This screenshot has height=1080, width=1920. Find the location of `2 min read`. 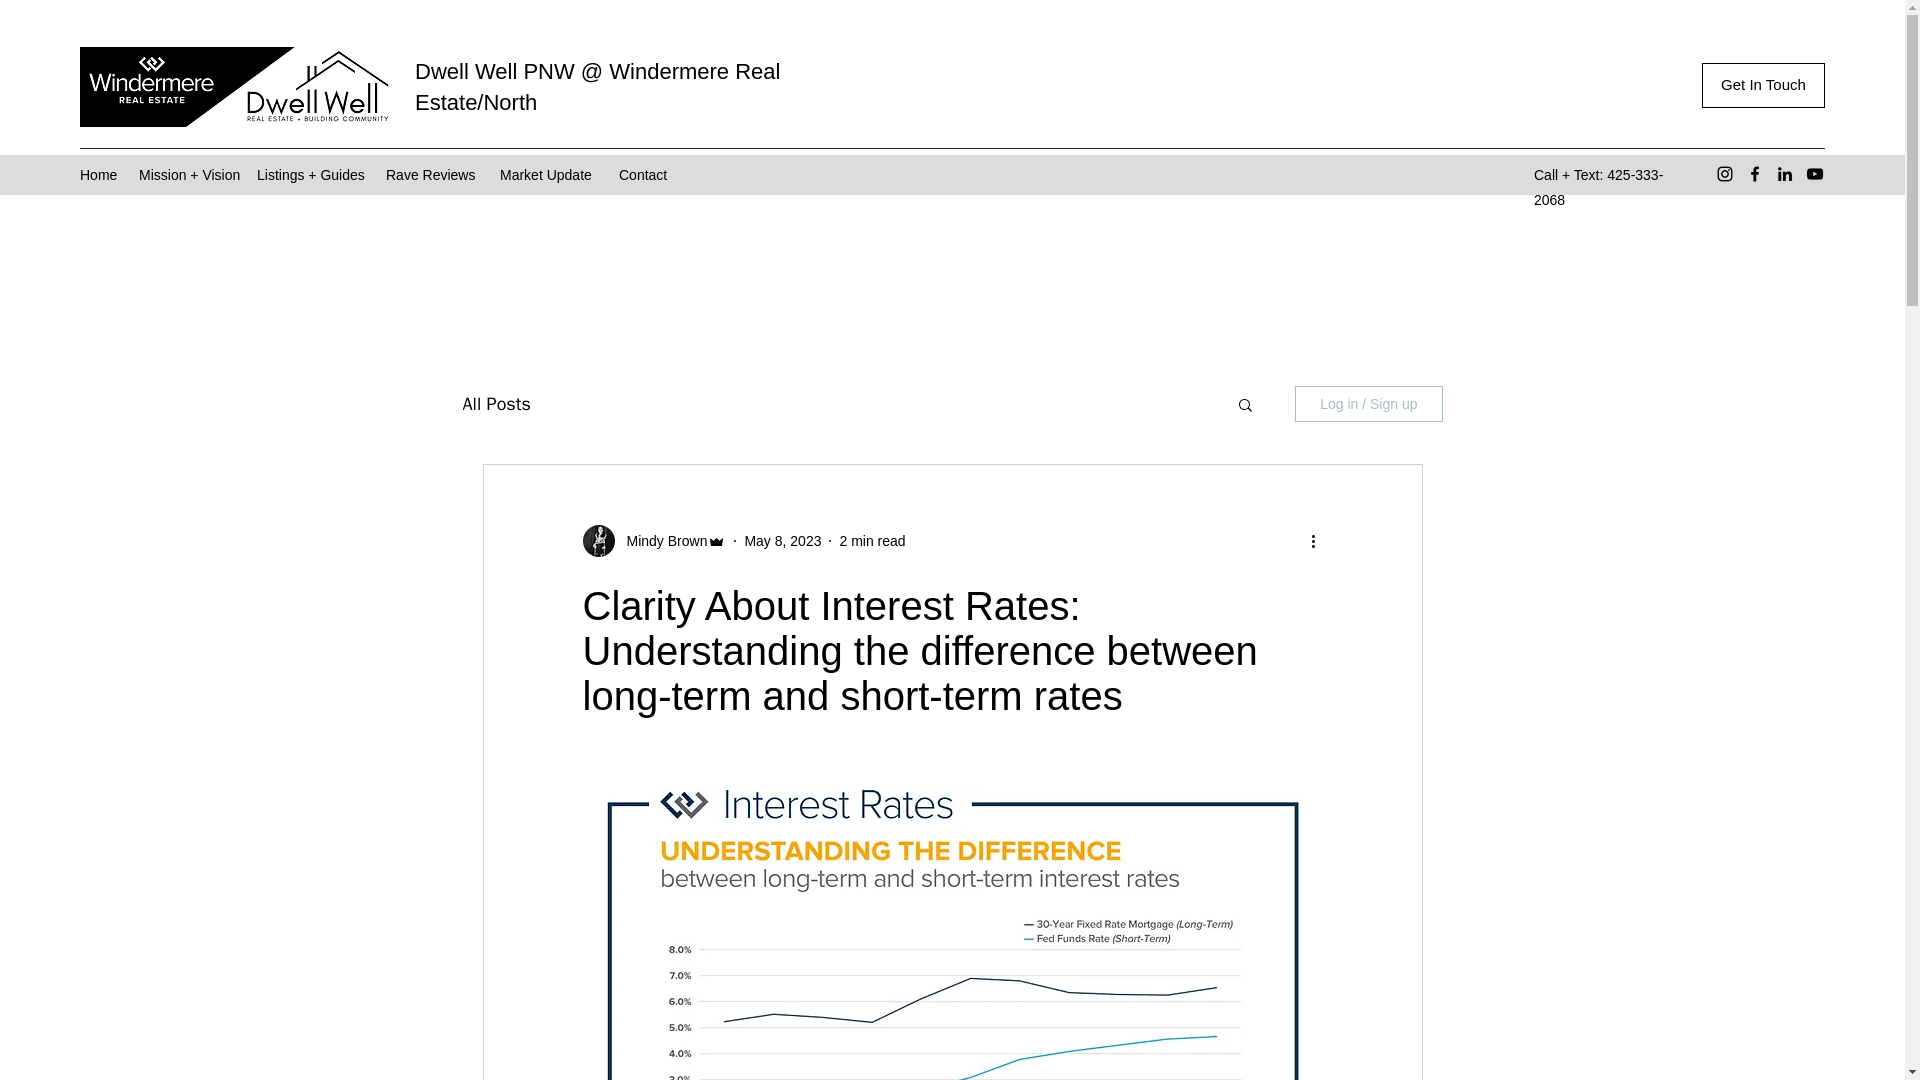

2 min read is located at coordinates (872, 540).